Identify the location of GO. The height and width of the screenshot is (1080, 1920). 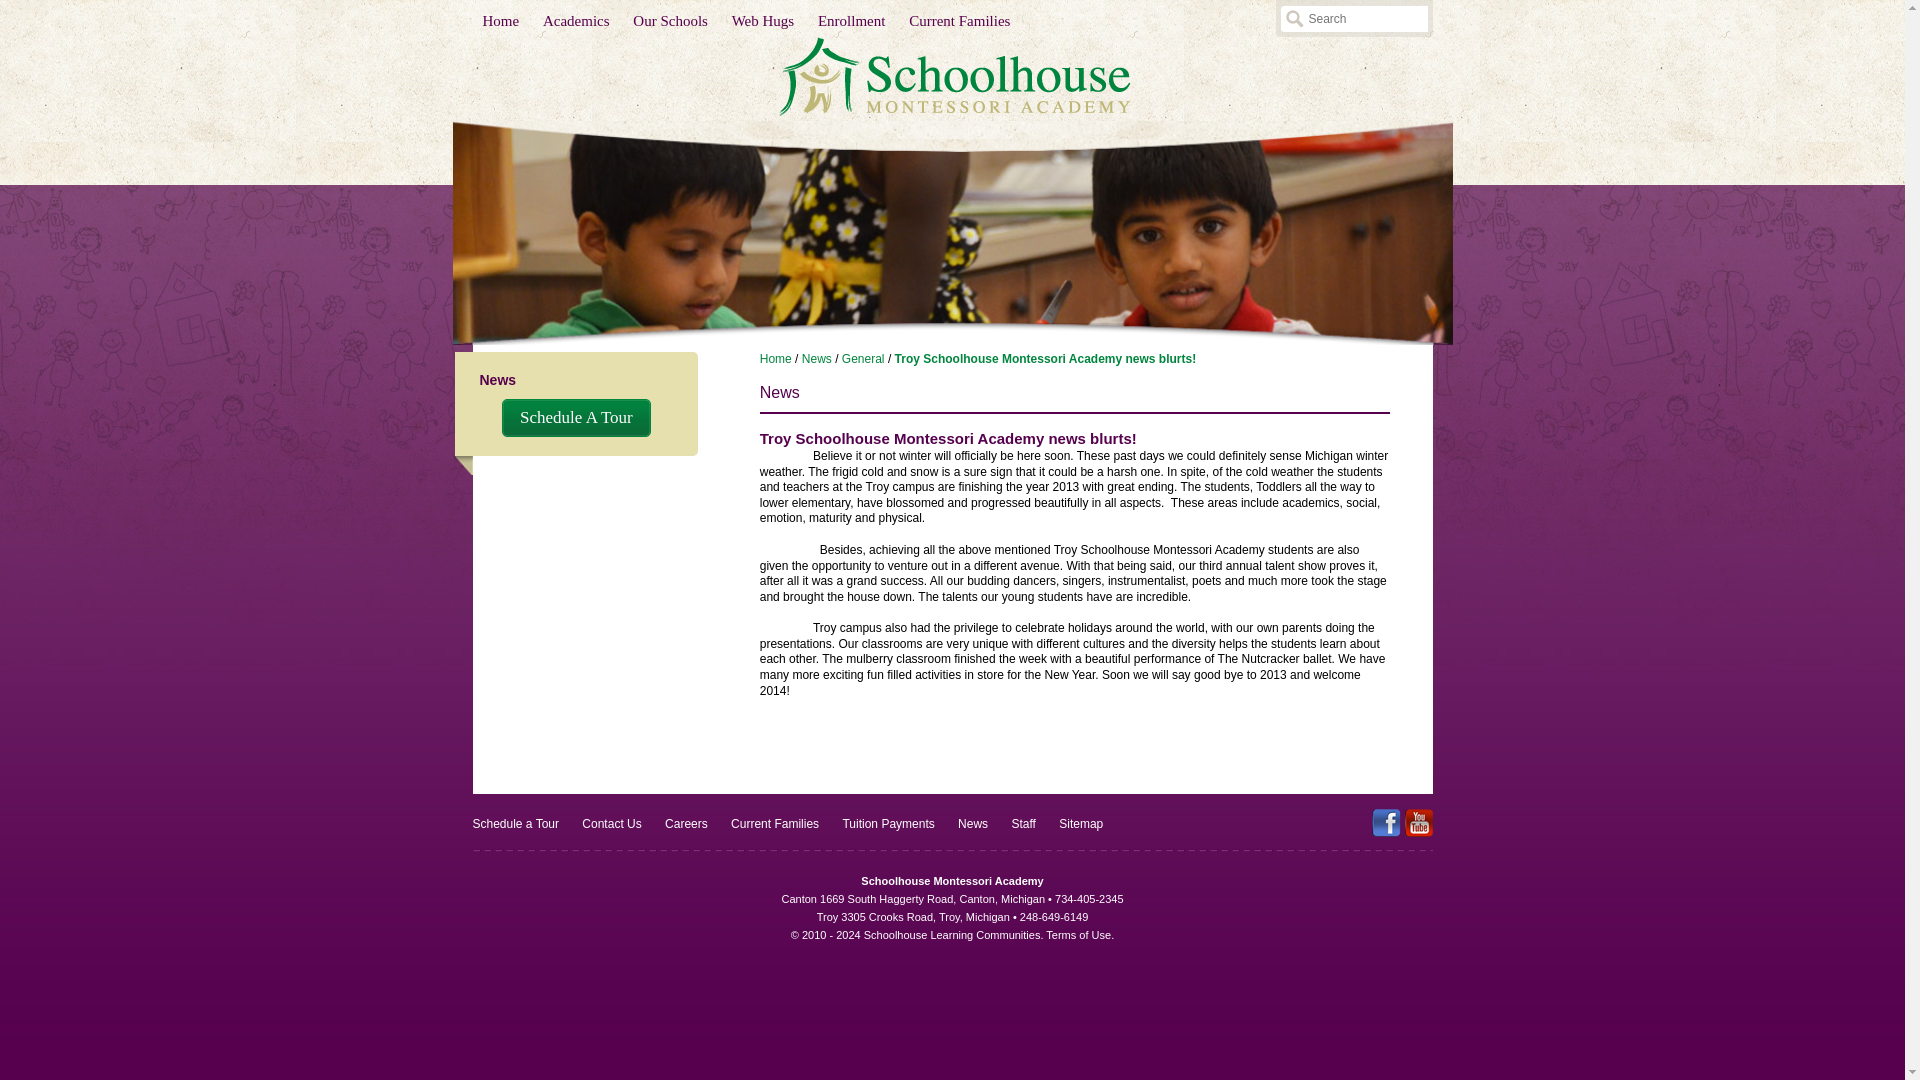
(1294, 19).